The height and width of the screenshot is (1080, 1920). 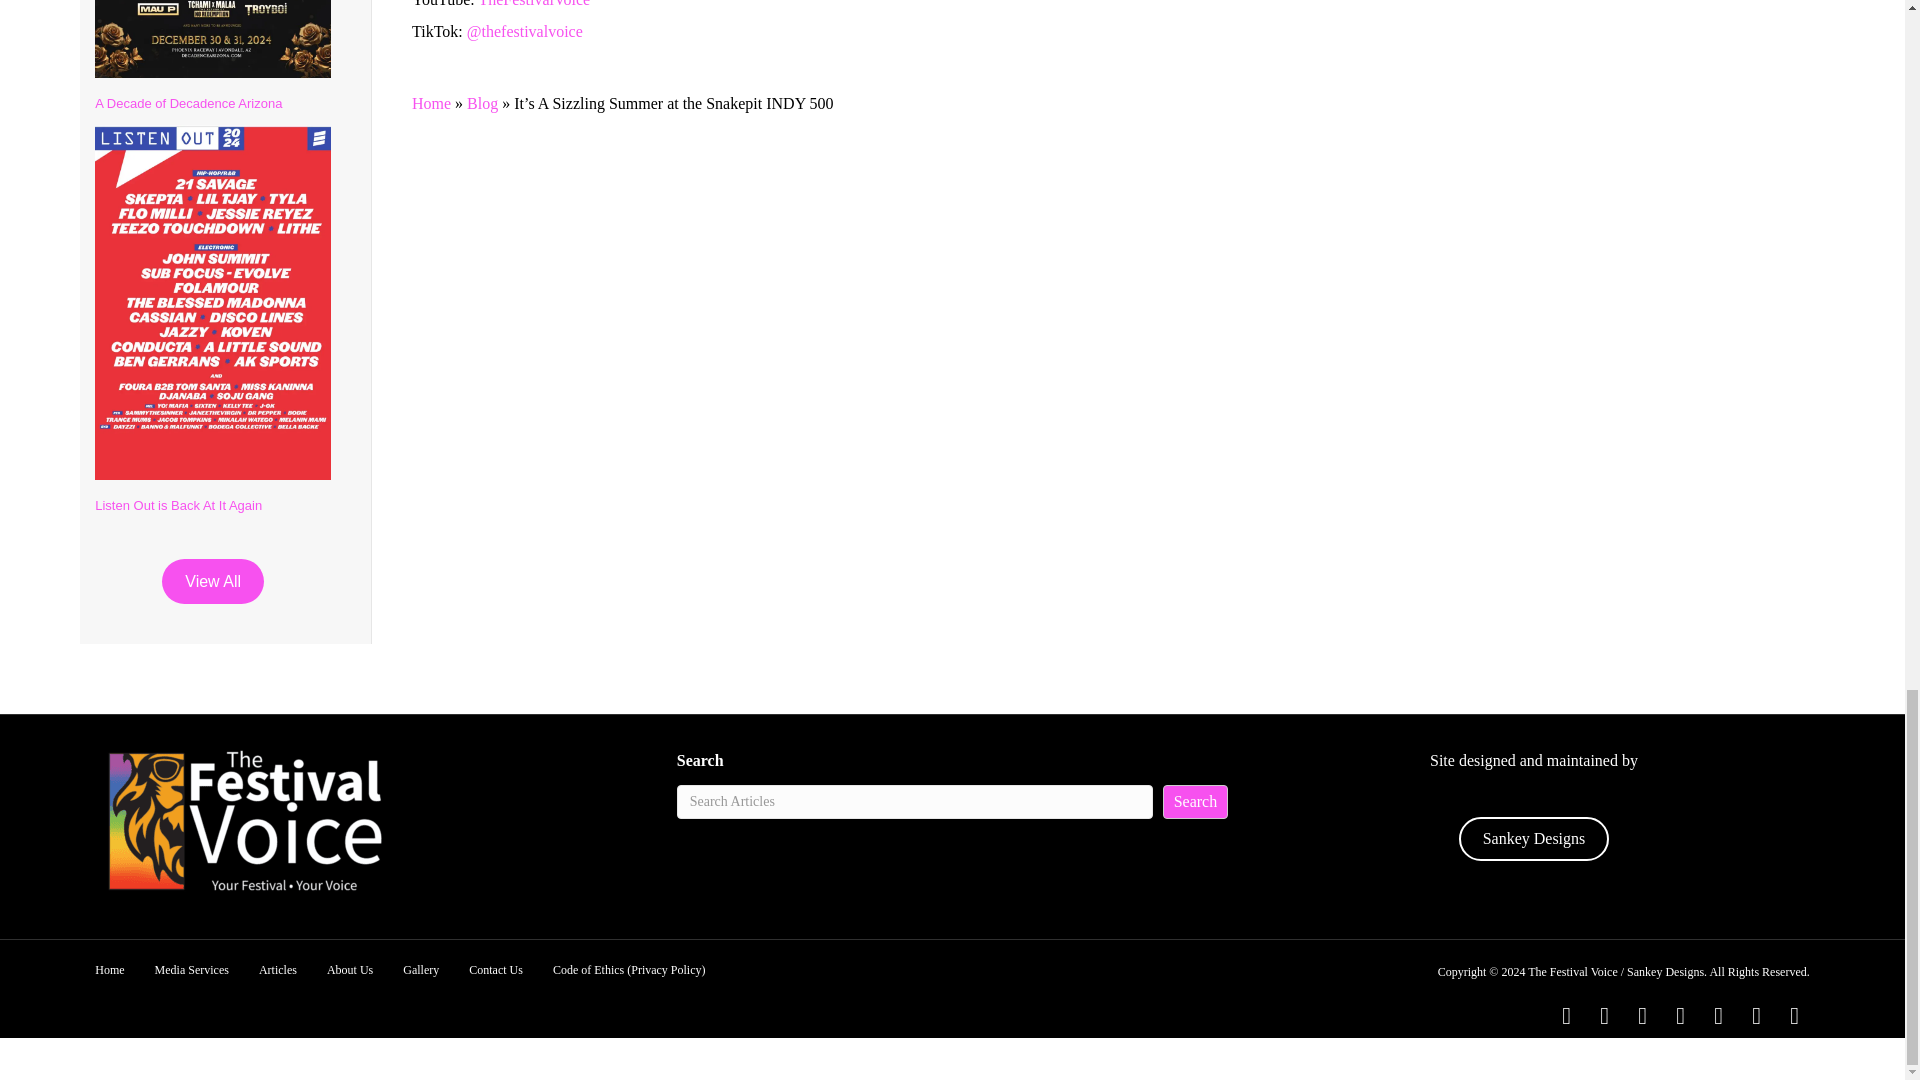 What do you see at coordinates (212, 581) in the screenshot?
I see `View All` at bounding box center [212, 581].